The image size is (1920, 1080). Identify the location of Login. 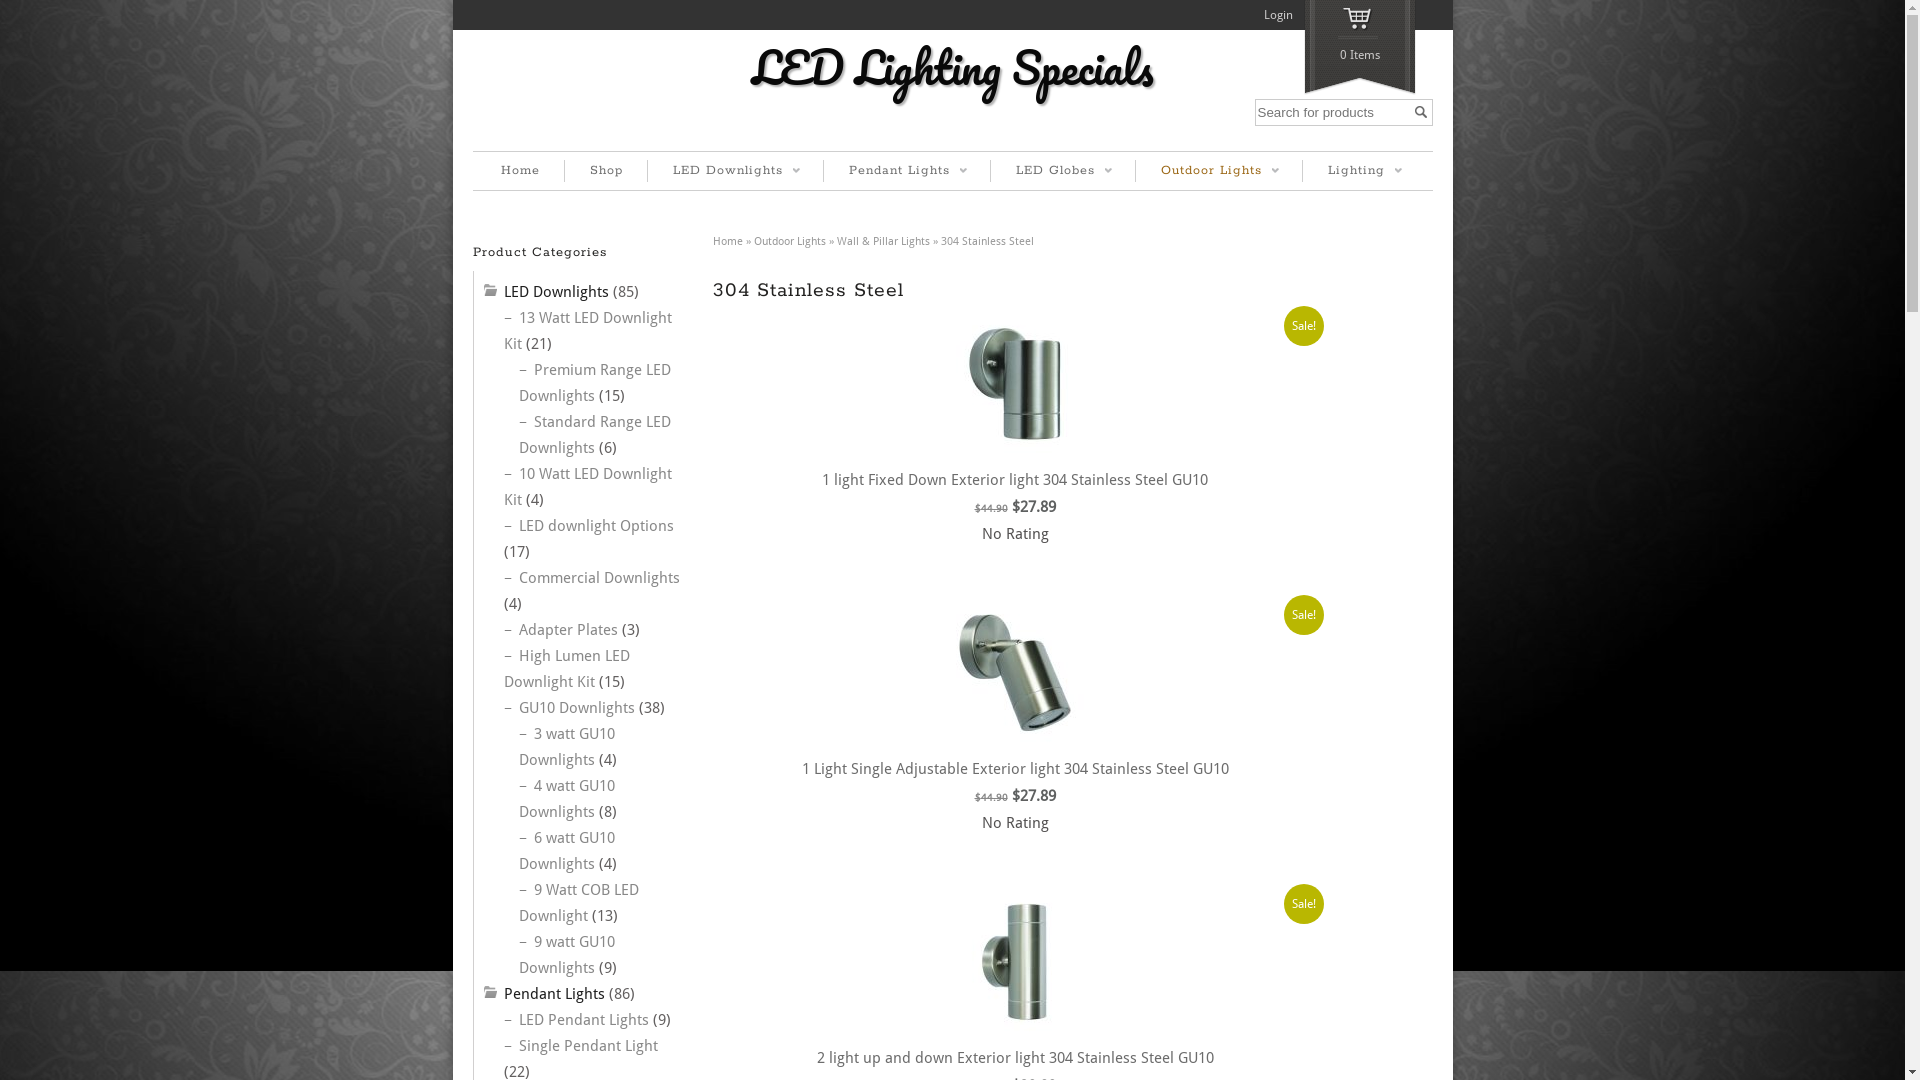
(1278, 15).